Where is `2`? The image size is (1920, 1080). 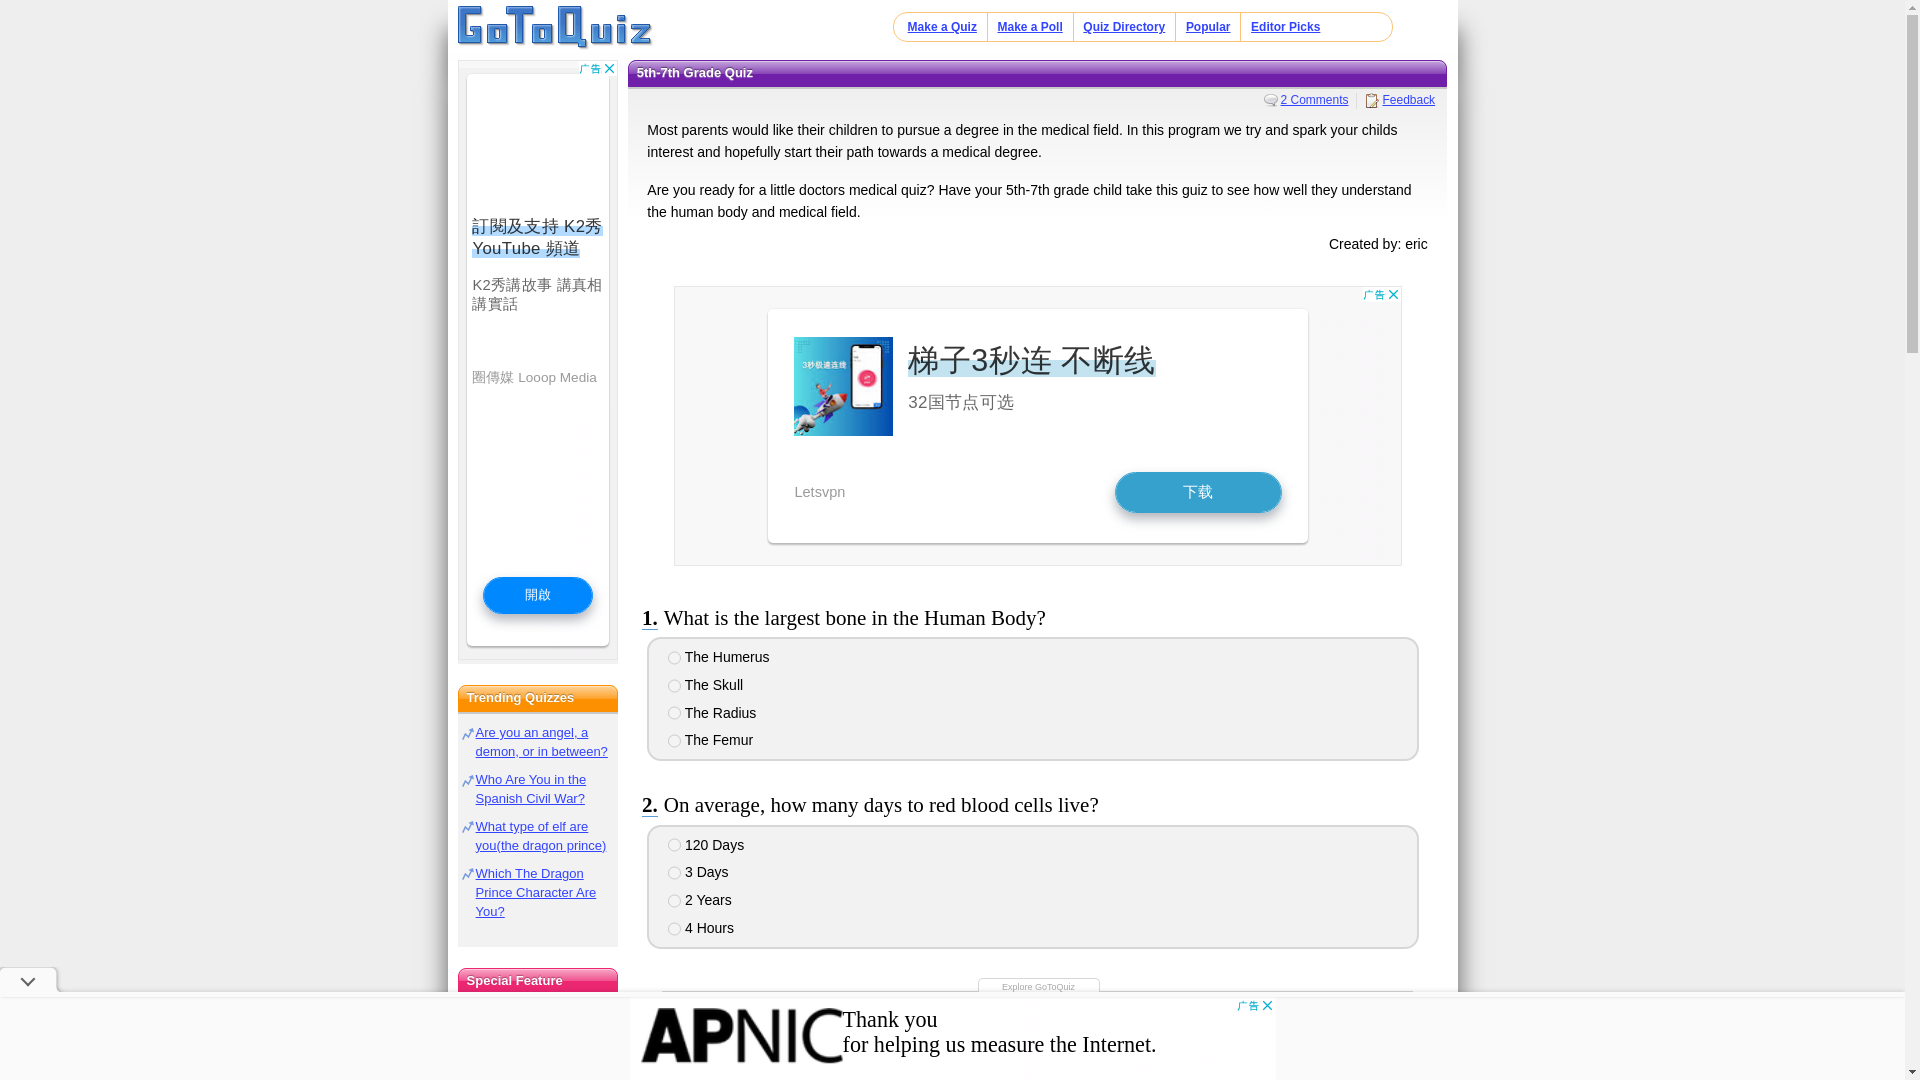 2 is located at coordinates (674, 686).